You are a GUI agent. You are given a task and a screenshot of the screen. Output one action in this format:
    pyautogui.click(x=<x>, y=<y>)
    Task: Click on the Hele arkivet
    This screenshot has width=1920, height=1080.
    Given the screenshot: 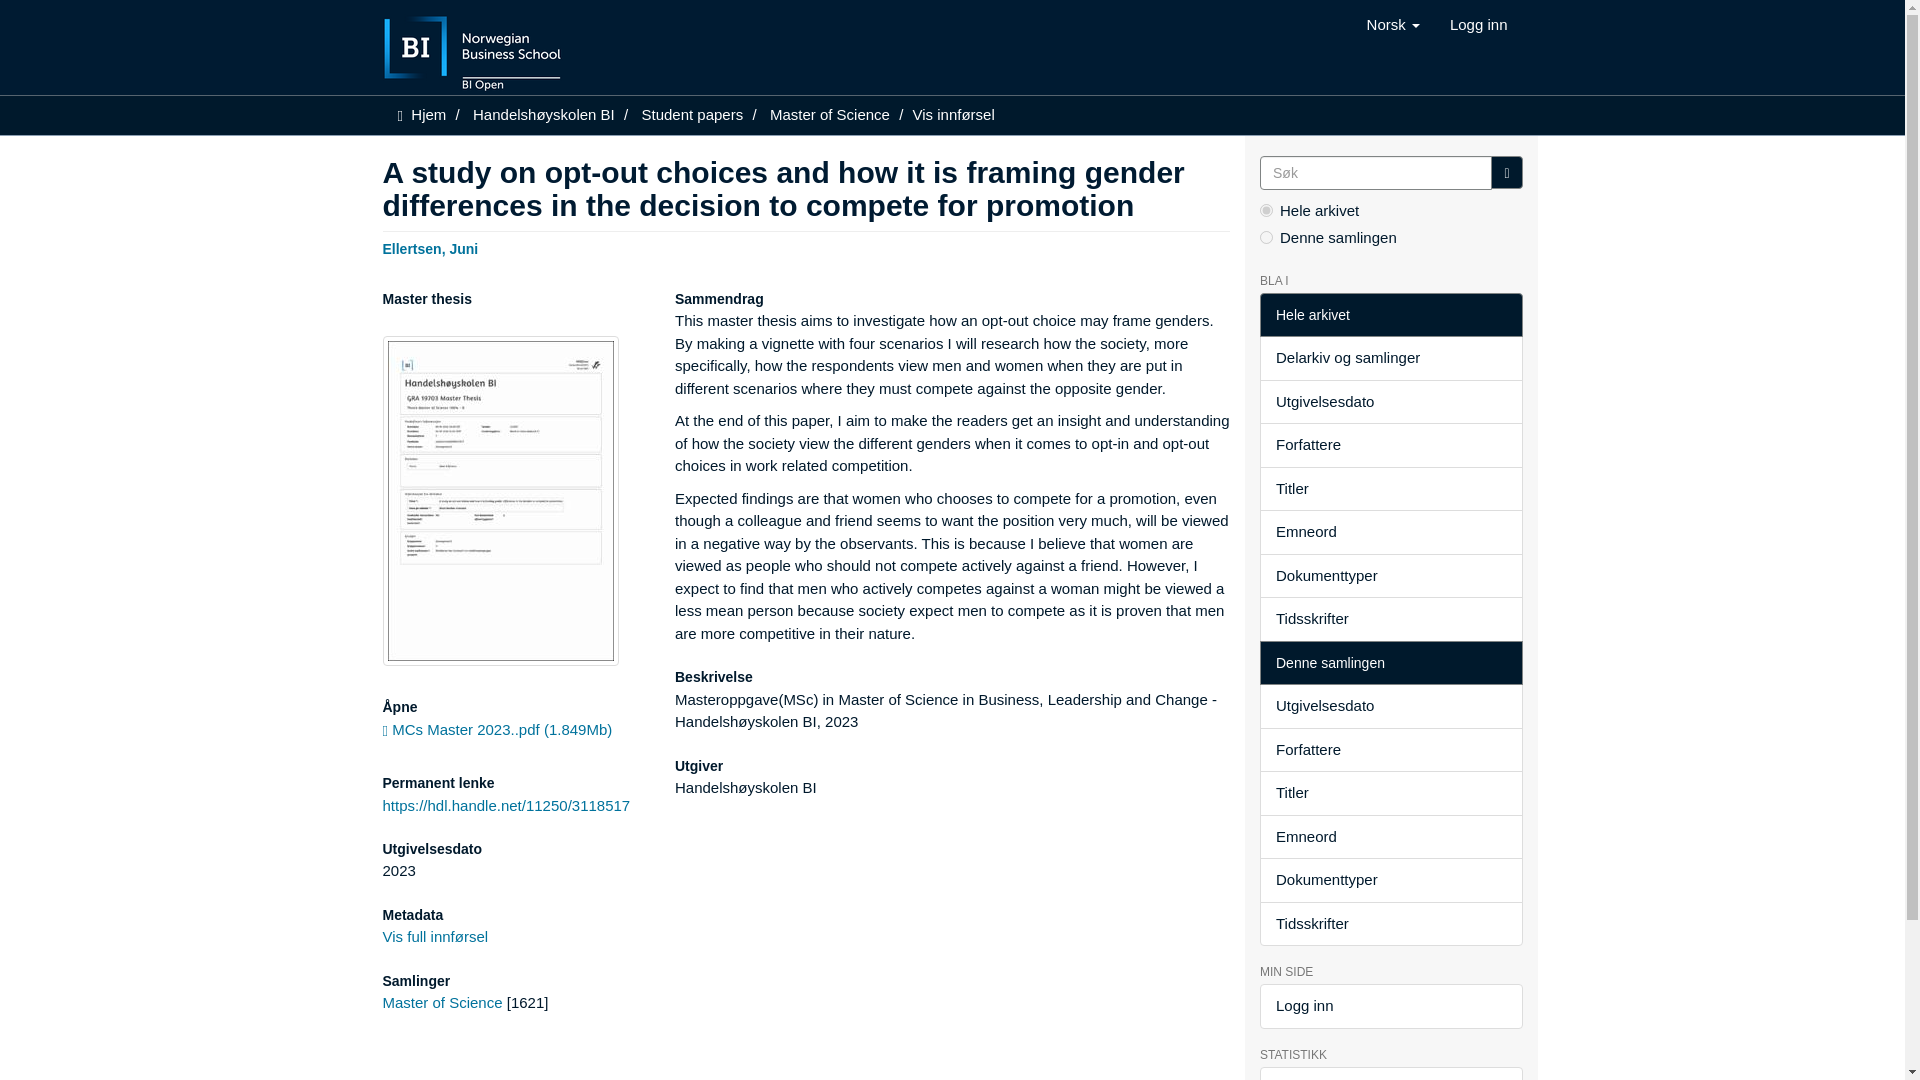 What is the action you would take?
    pyautogui.click(x=1390, y=315)
    